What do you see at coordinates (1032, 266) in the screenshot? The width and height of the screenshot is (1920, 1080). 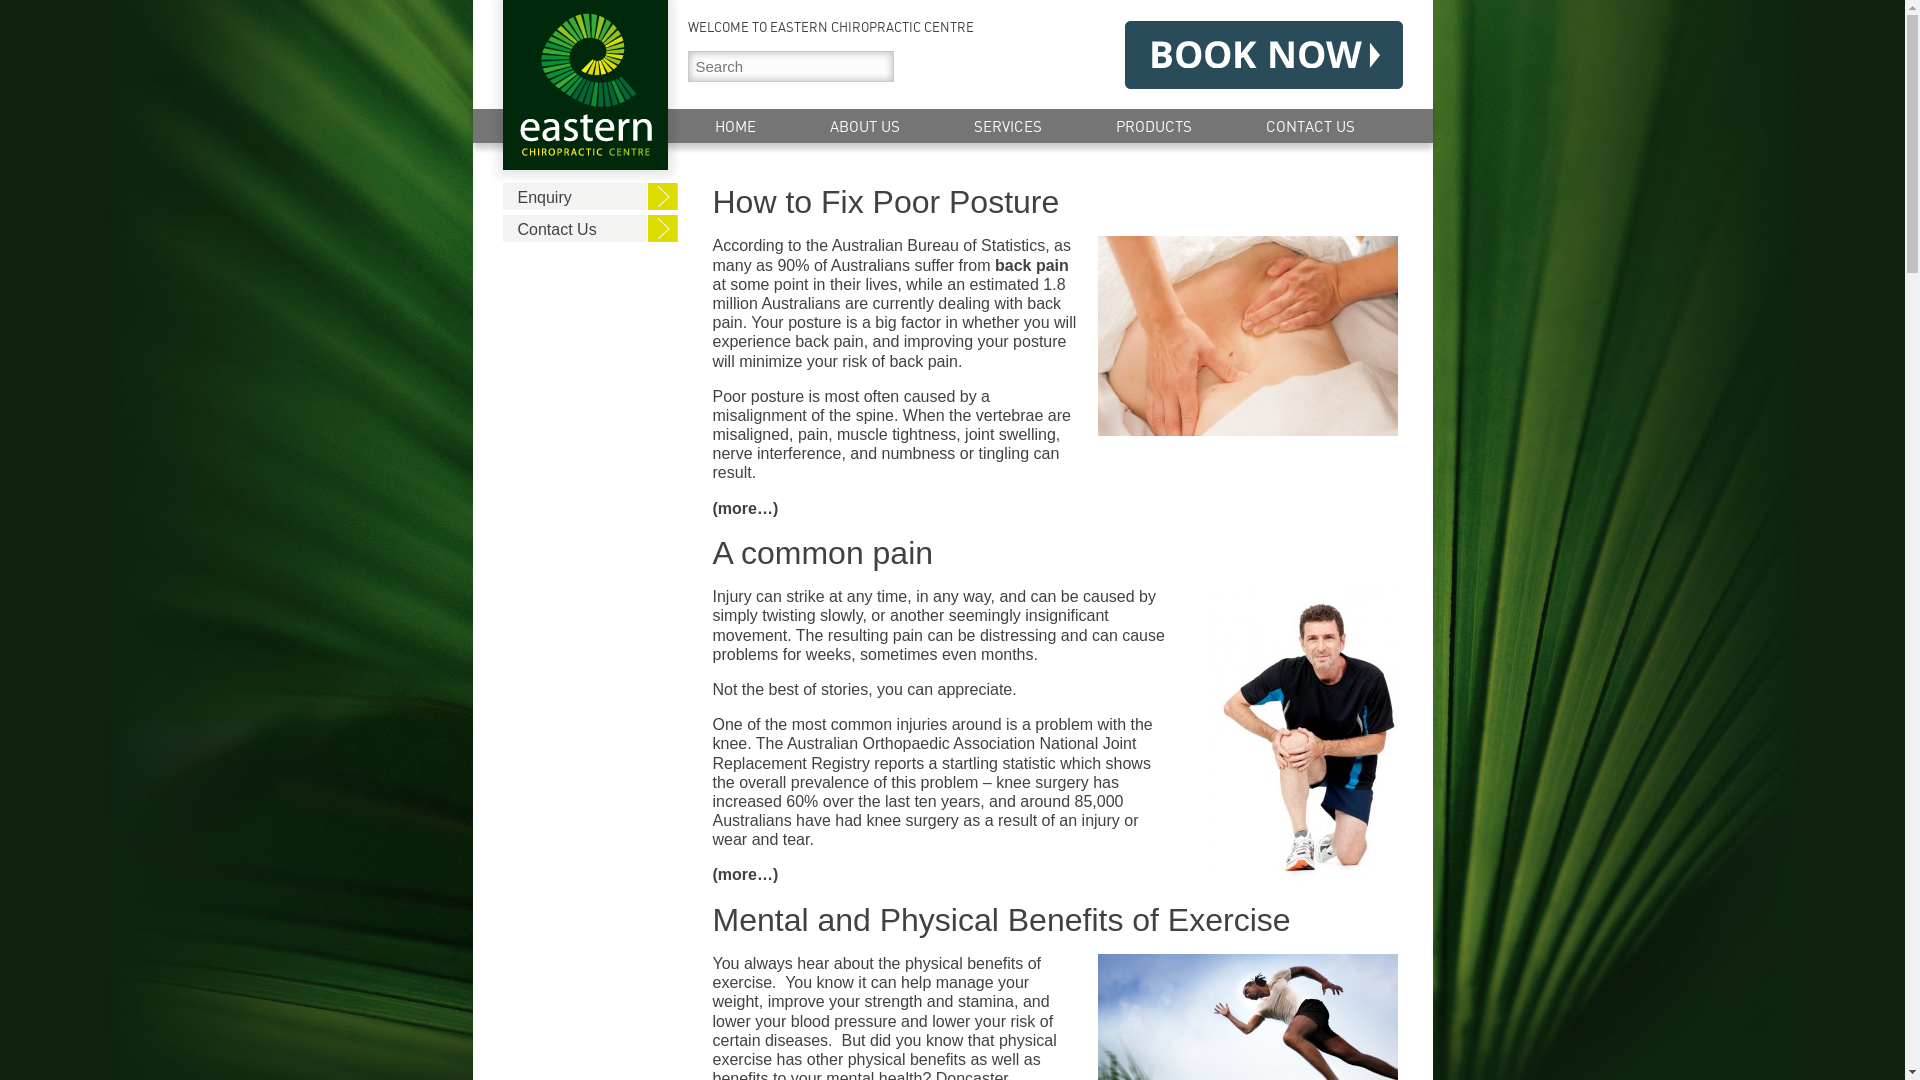 I see `back pain` at bounding box center [1032, 266].